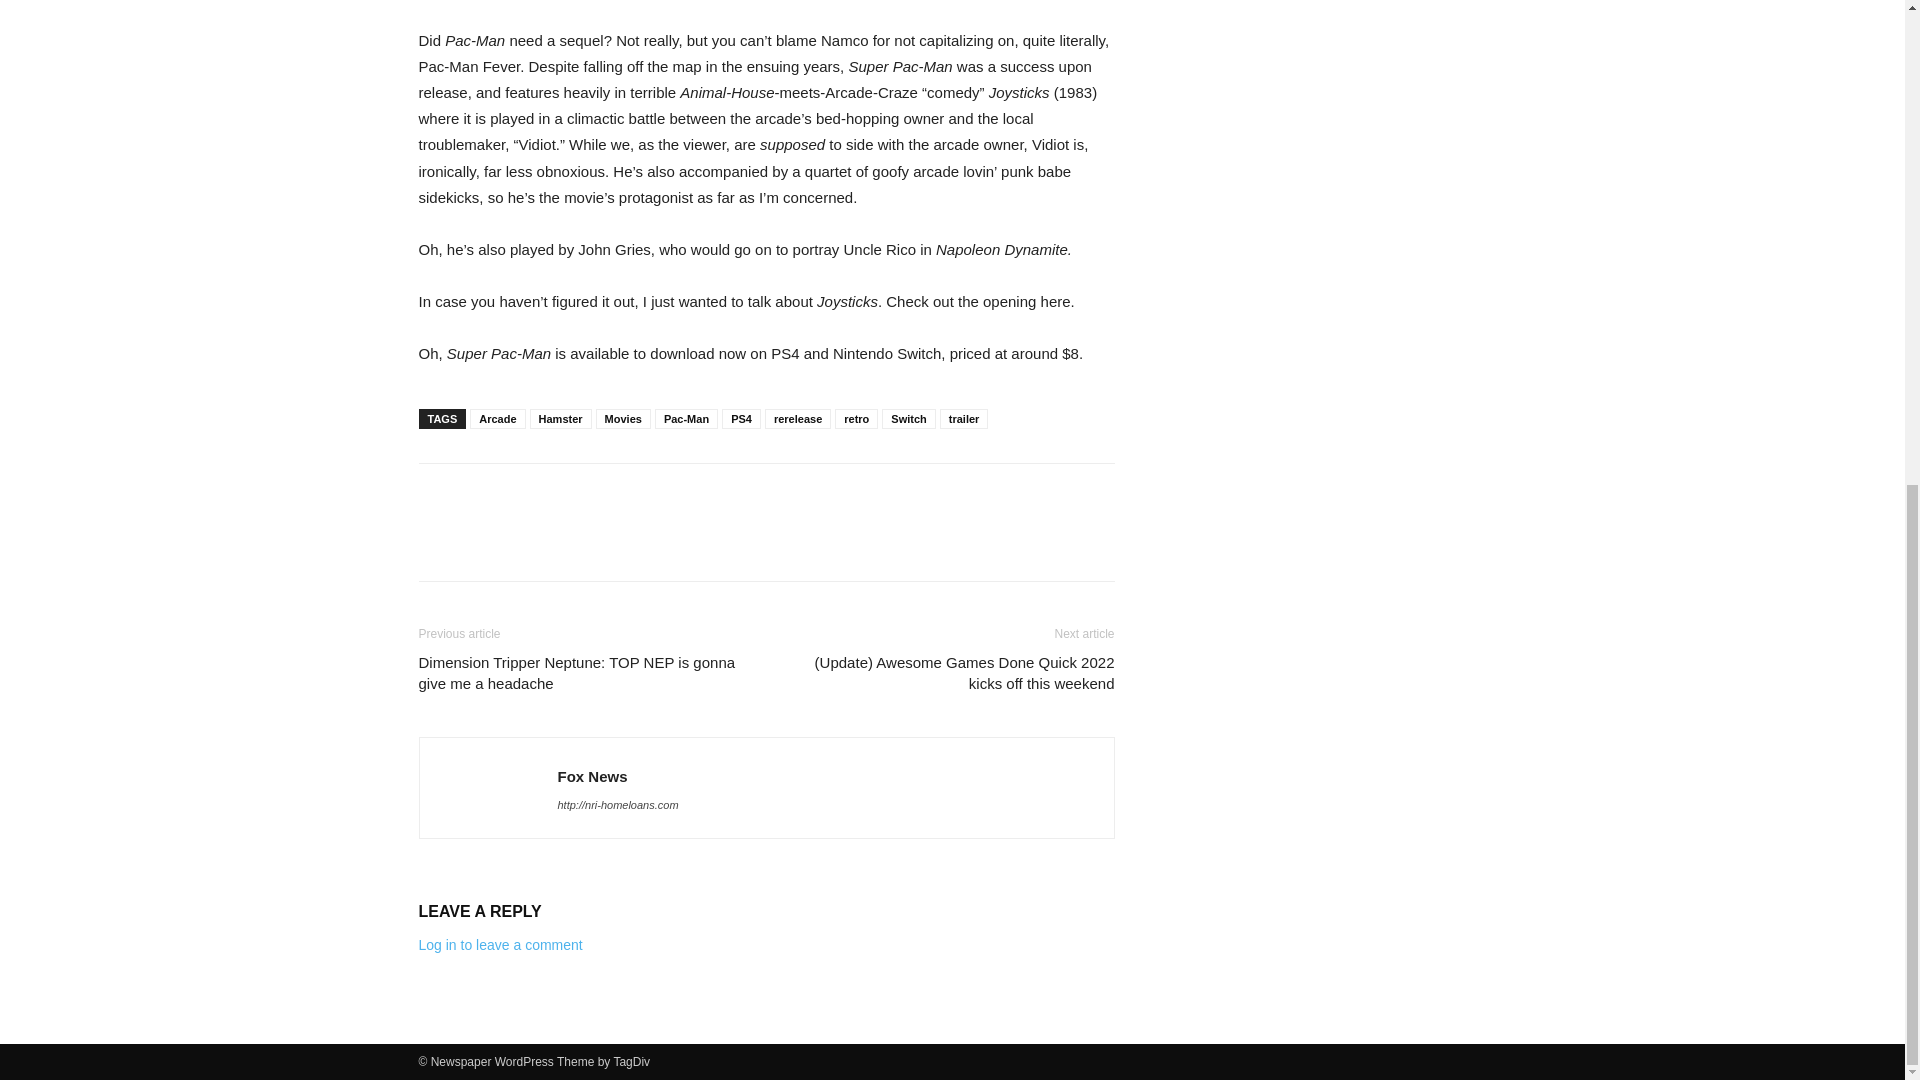  What do you see at coordinates (497, 418) in the screenshot?
I see `Arcade` at bounding box center [497, 418].